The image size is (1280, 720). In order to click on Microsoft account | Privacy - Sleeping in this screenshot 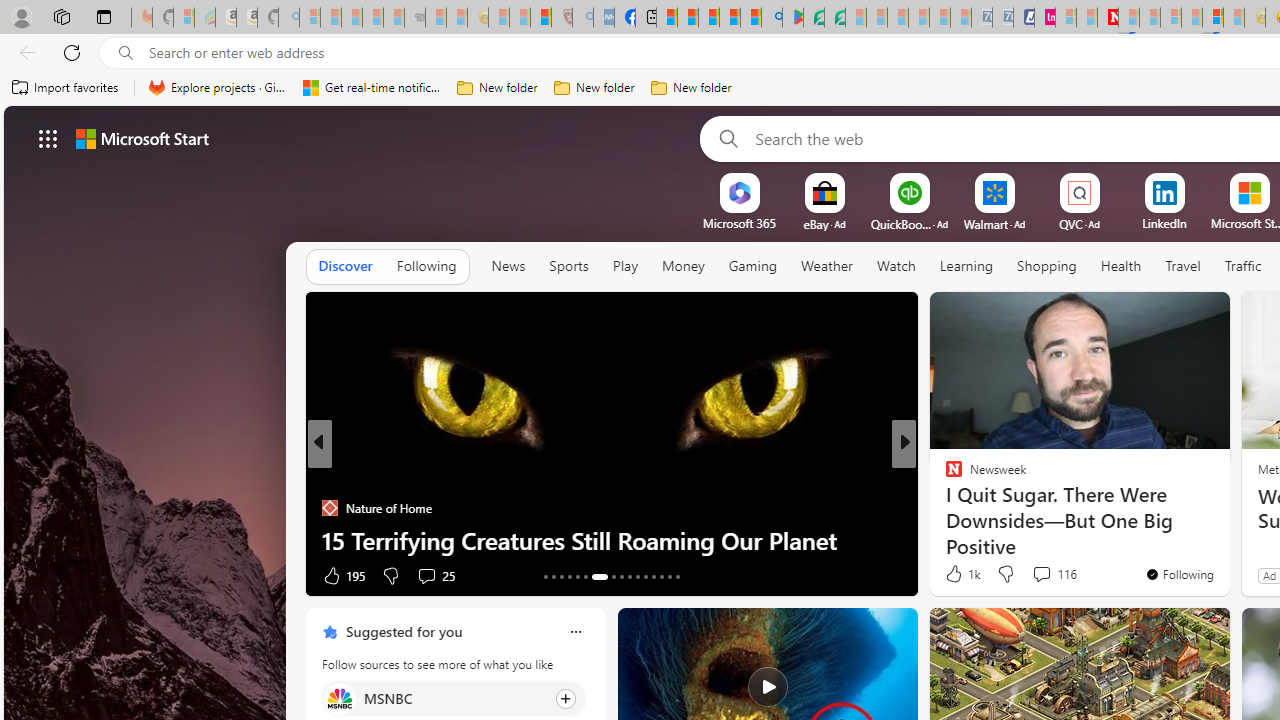, I will do `click(1066, 18)`.